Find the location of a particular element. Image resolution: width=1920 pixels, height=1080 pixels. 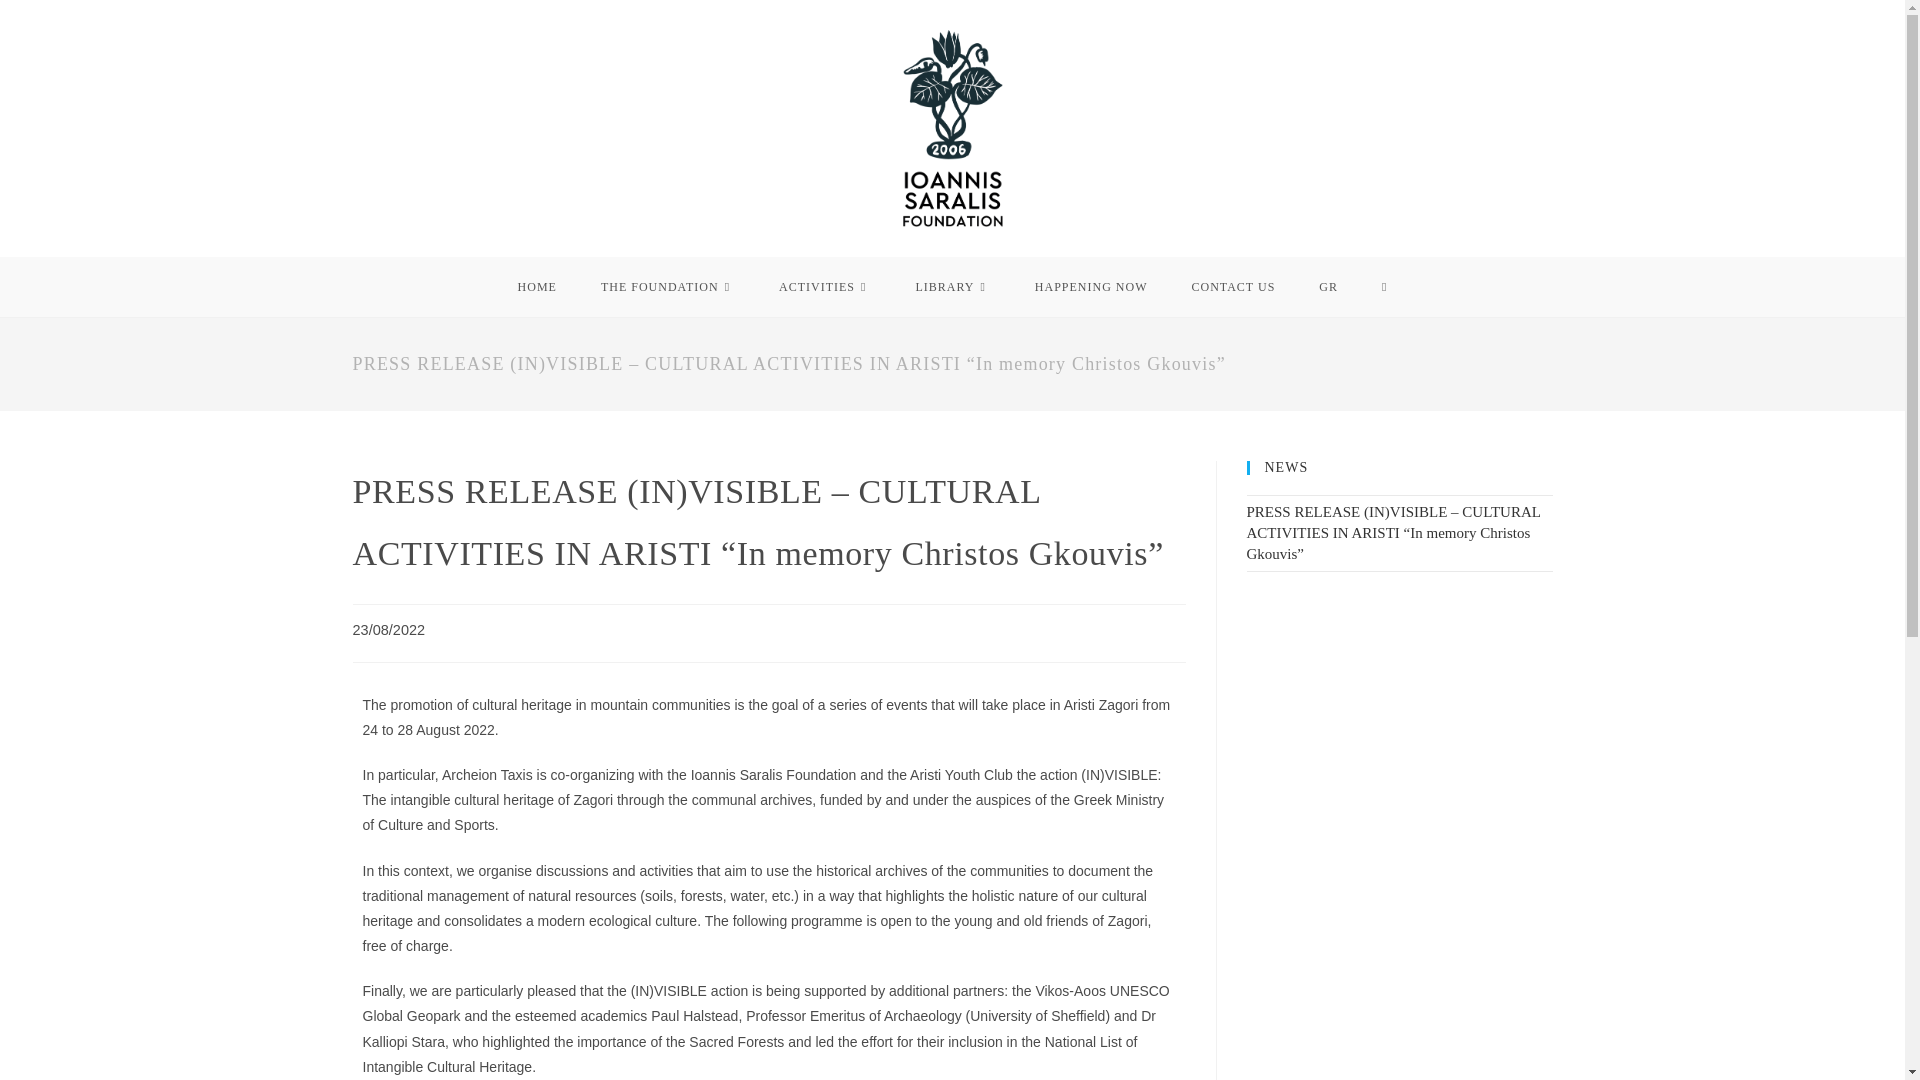

THE FOUNDATION is located at coordinates (668, 287).